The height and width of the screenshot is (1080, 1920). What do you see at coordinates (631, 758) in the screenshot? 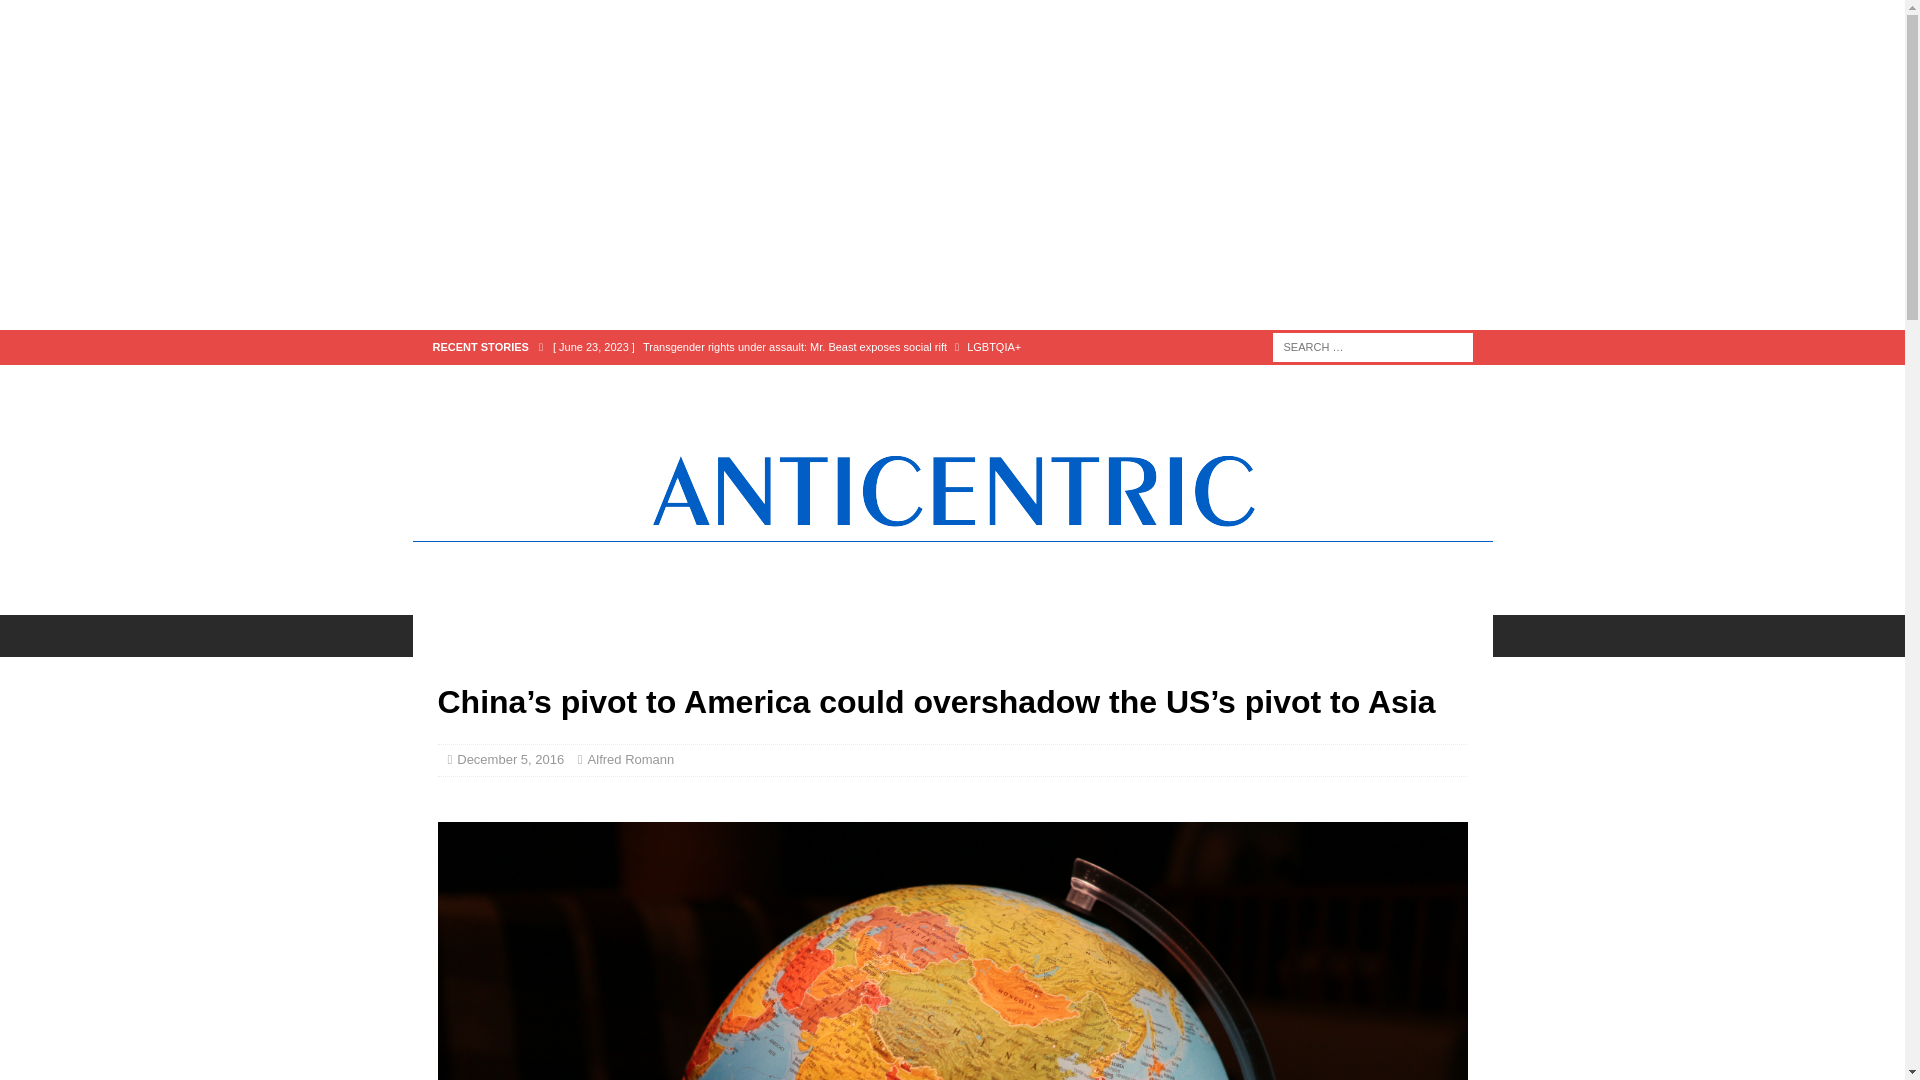
I see `Alfred Romann` at bounding box center [631, 758].